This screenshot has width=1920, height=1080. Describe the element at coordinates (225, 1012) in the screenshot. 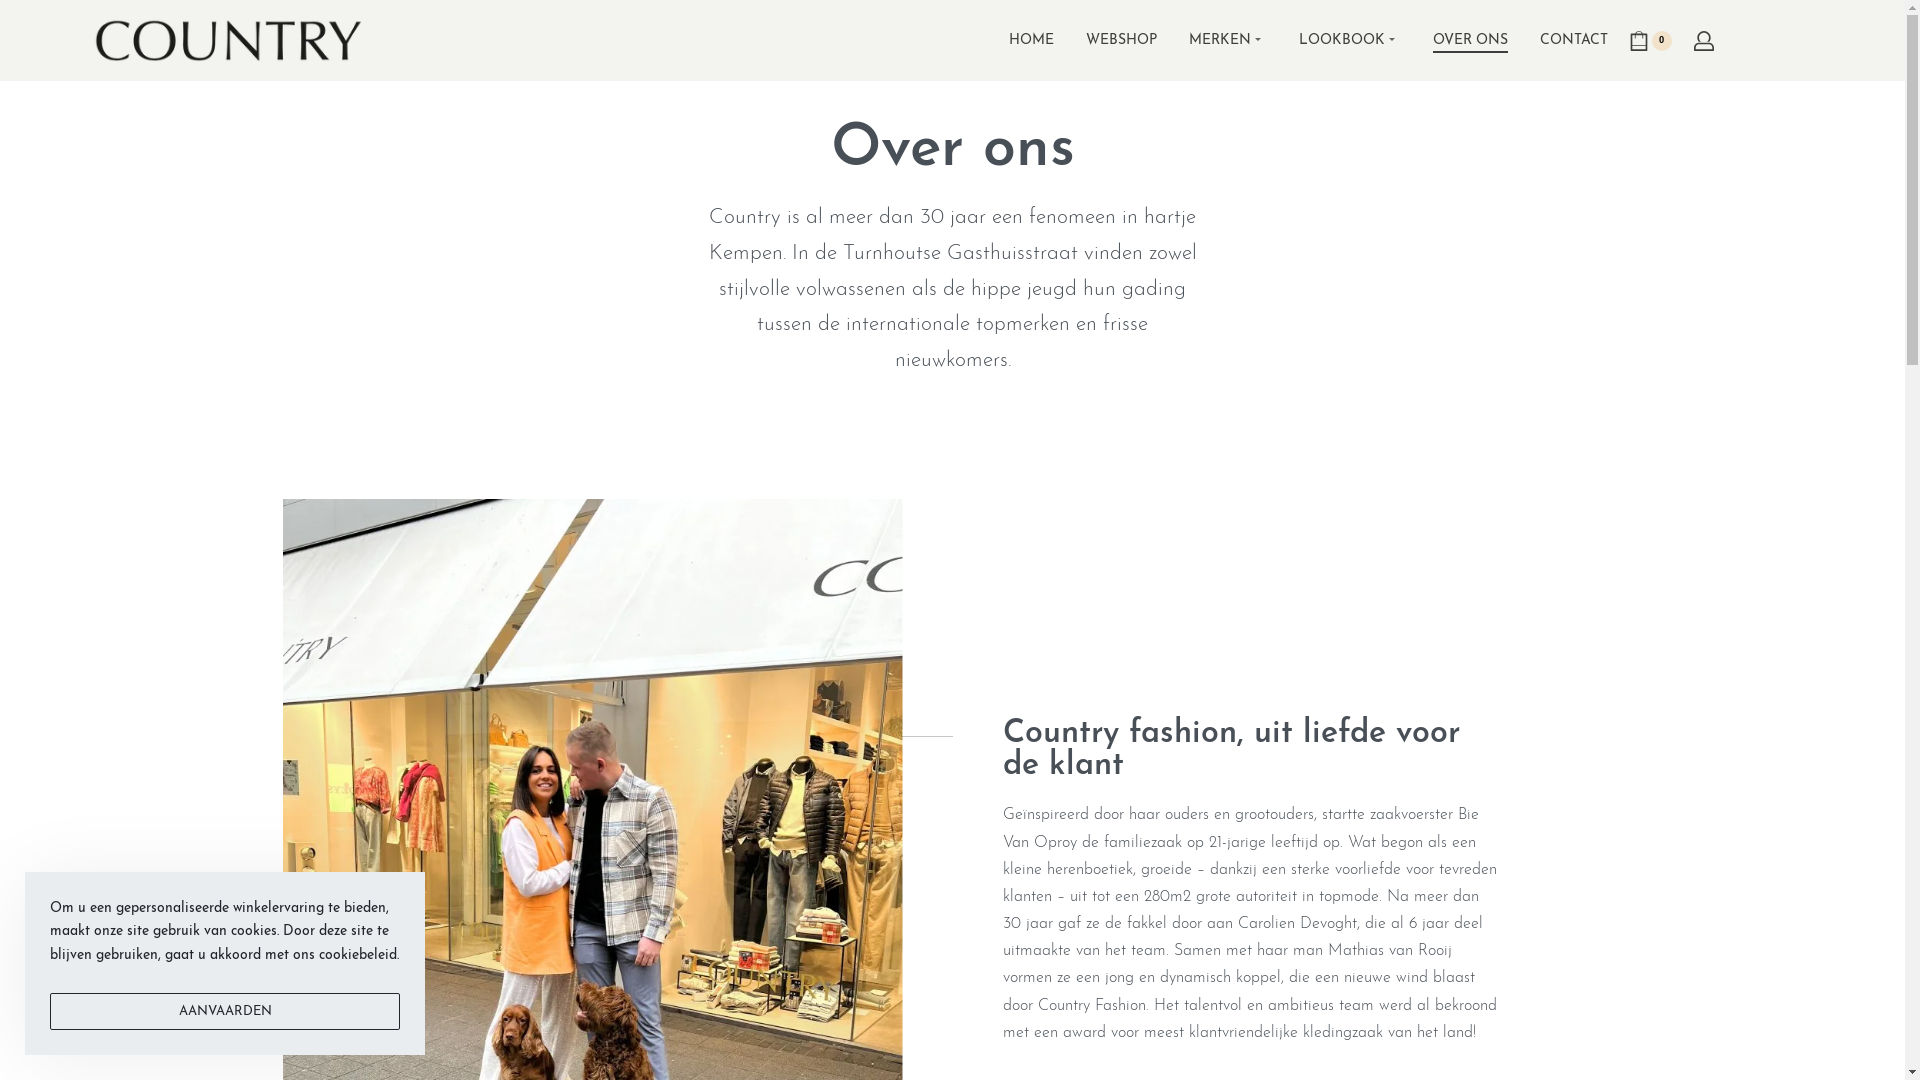

I see `AANVAARDEN` at that location.